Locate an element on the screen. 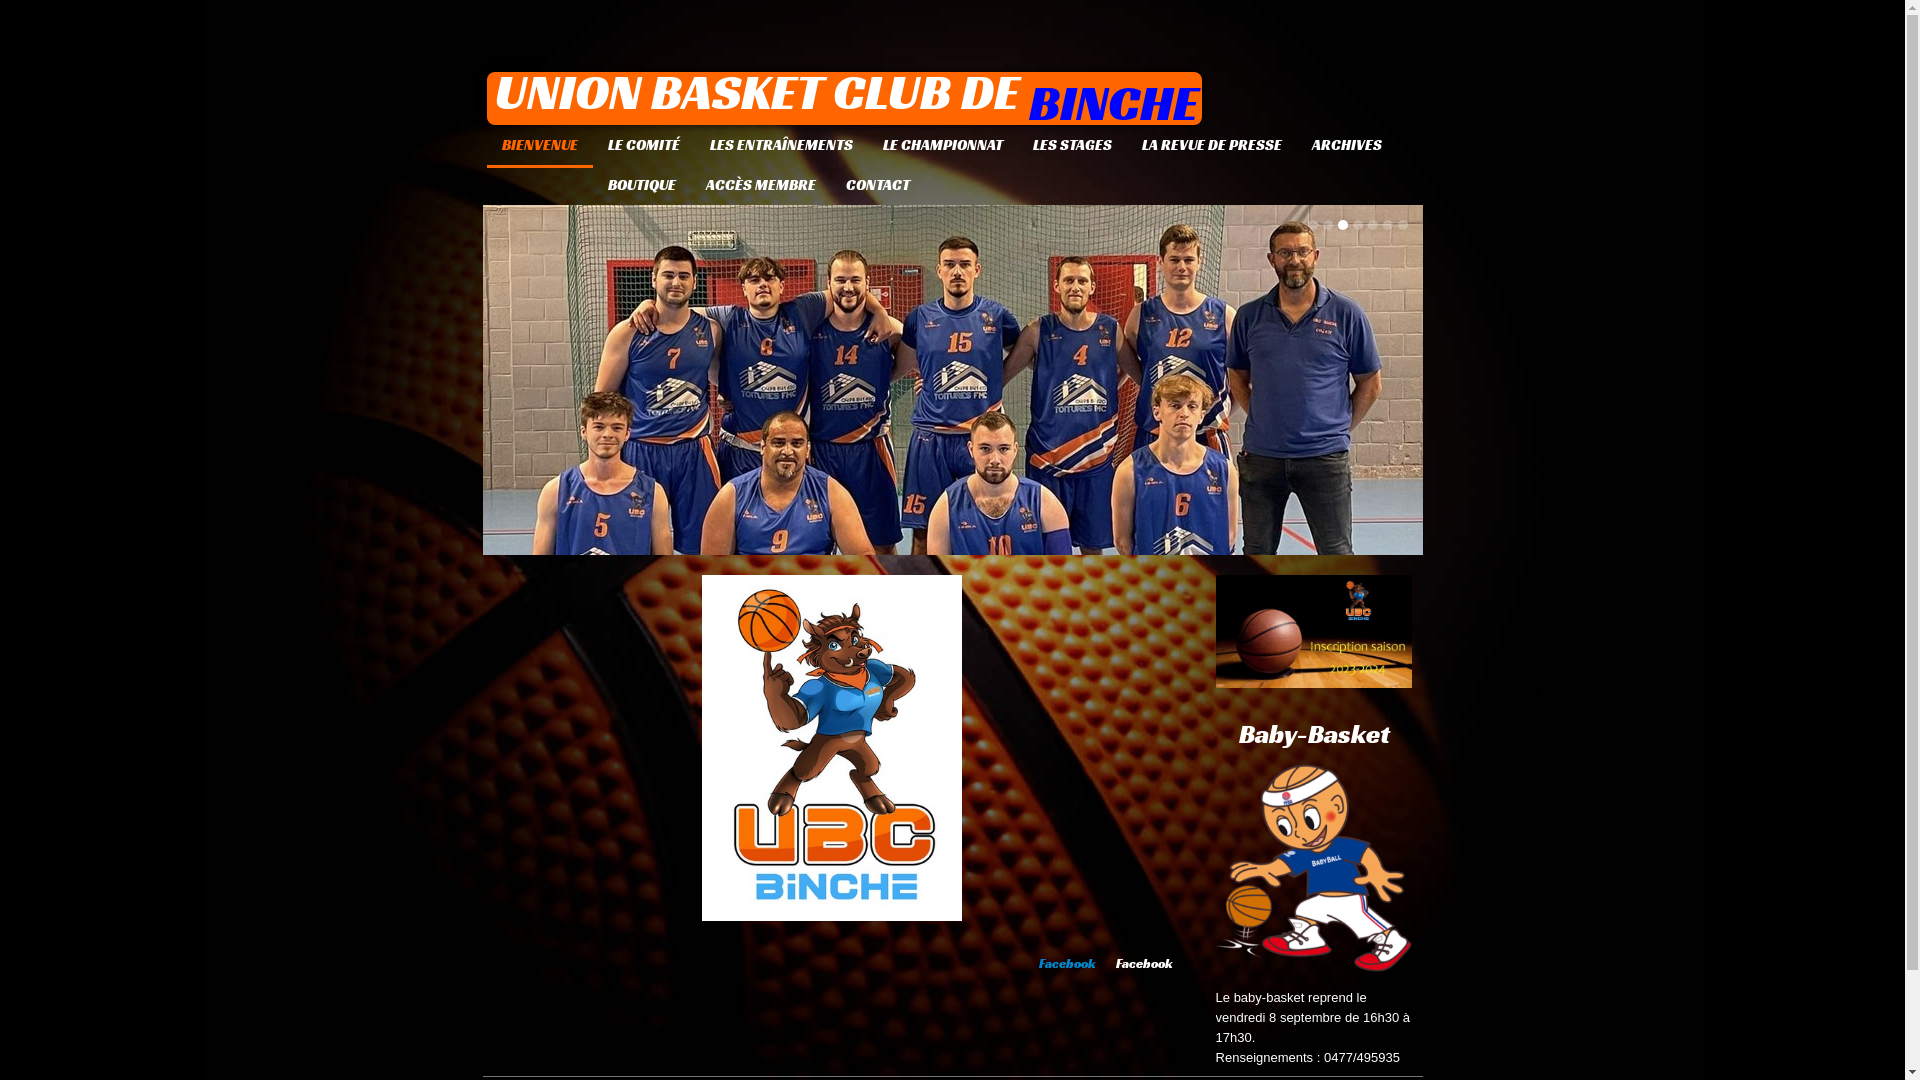 The height and width of the screenshot is (1080, 1920). ARCHIVES is located at coordinates (1346, 145).